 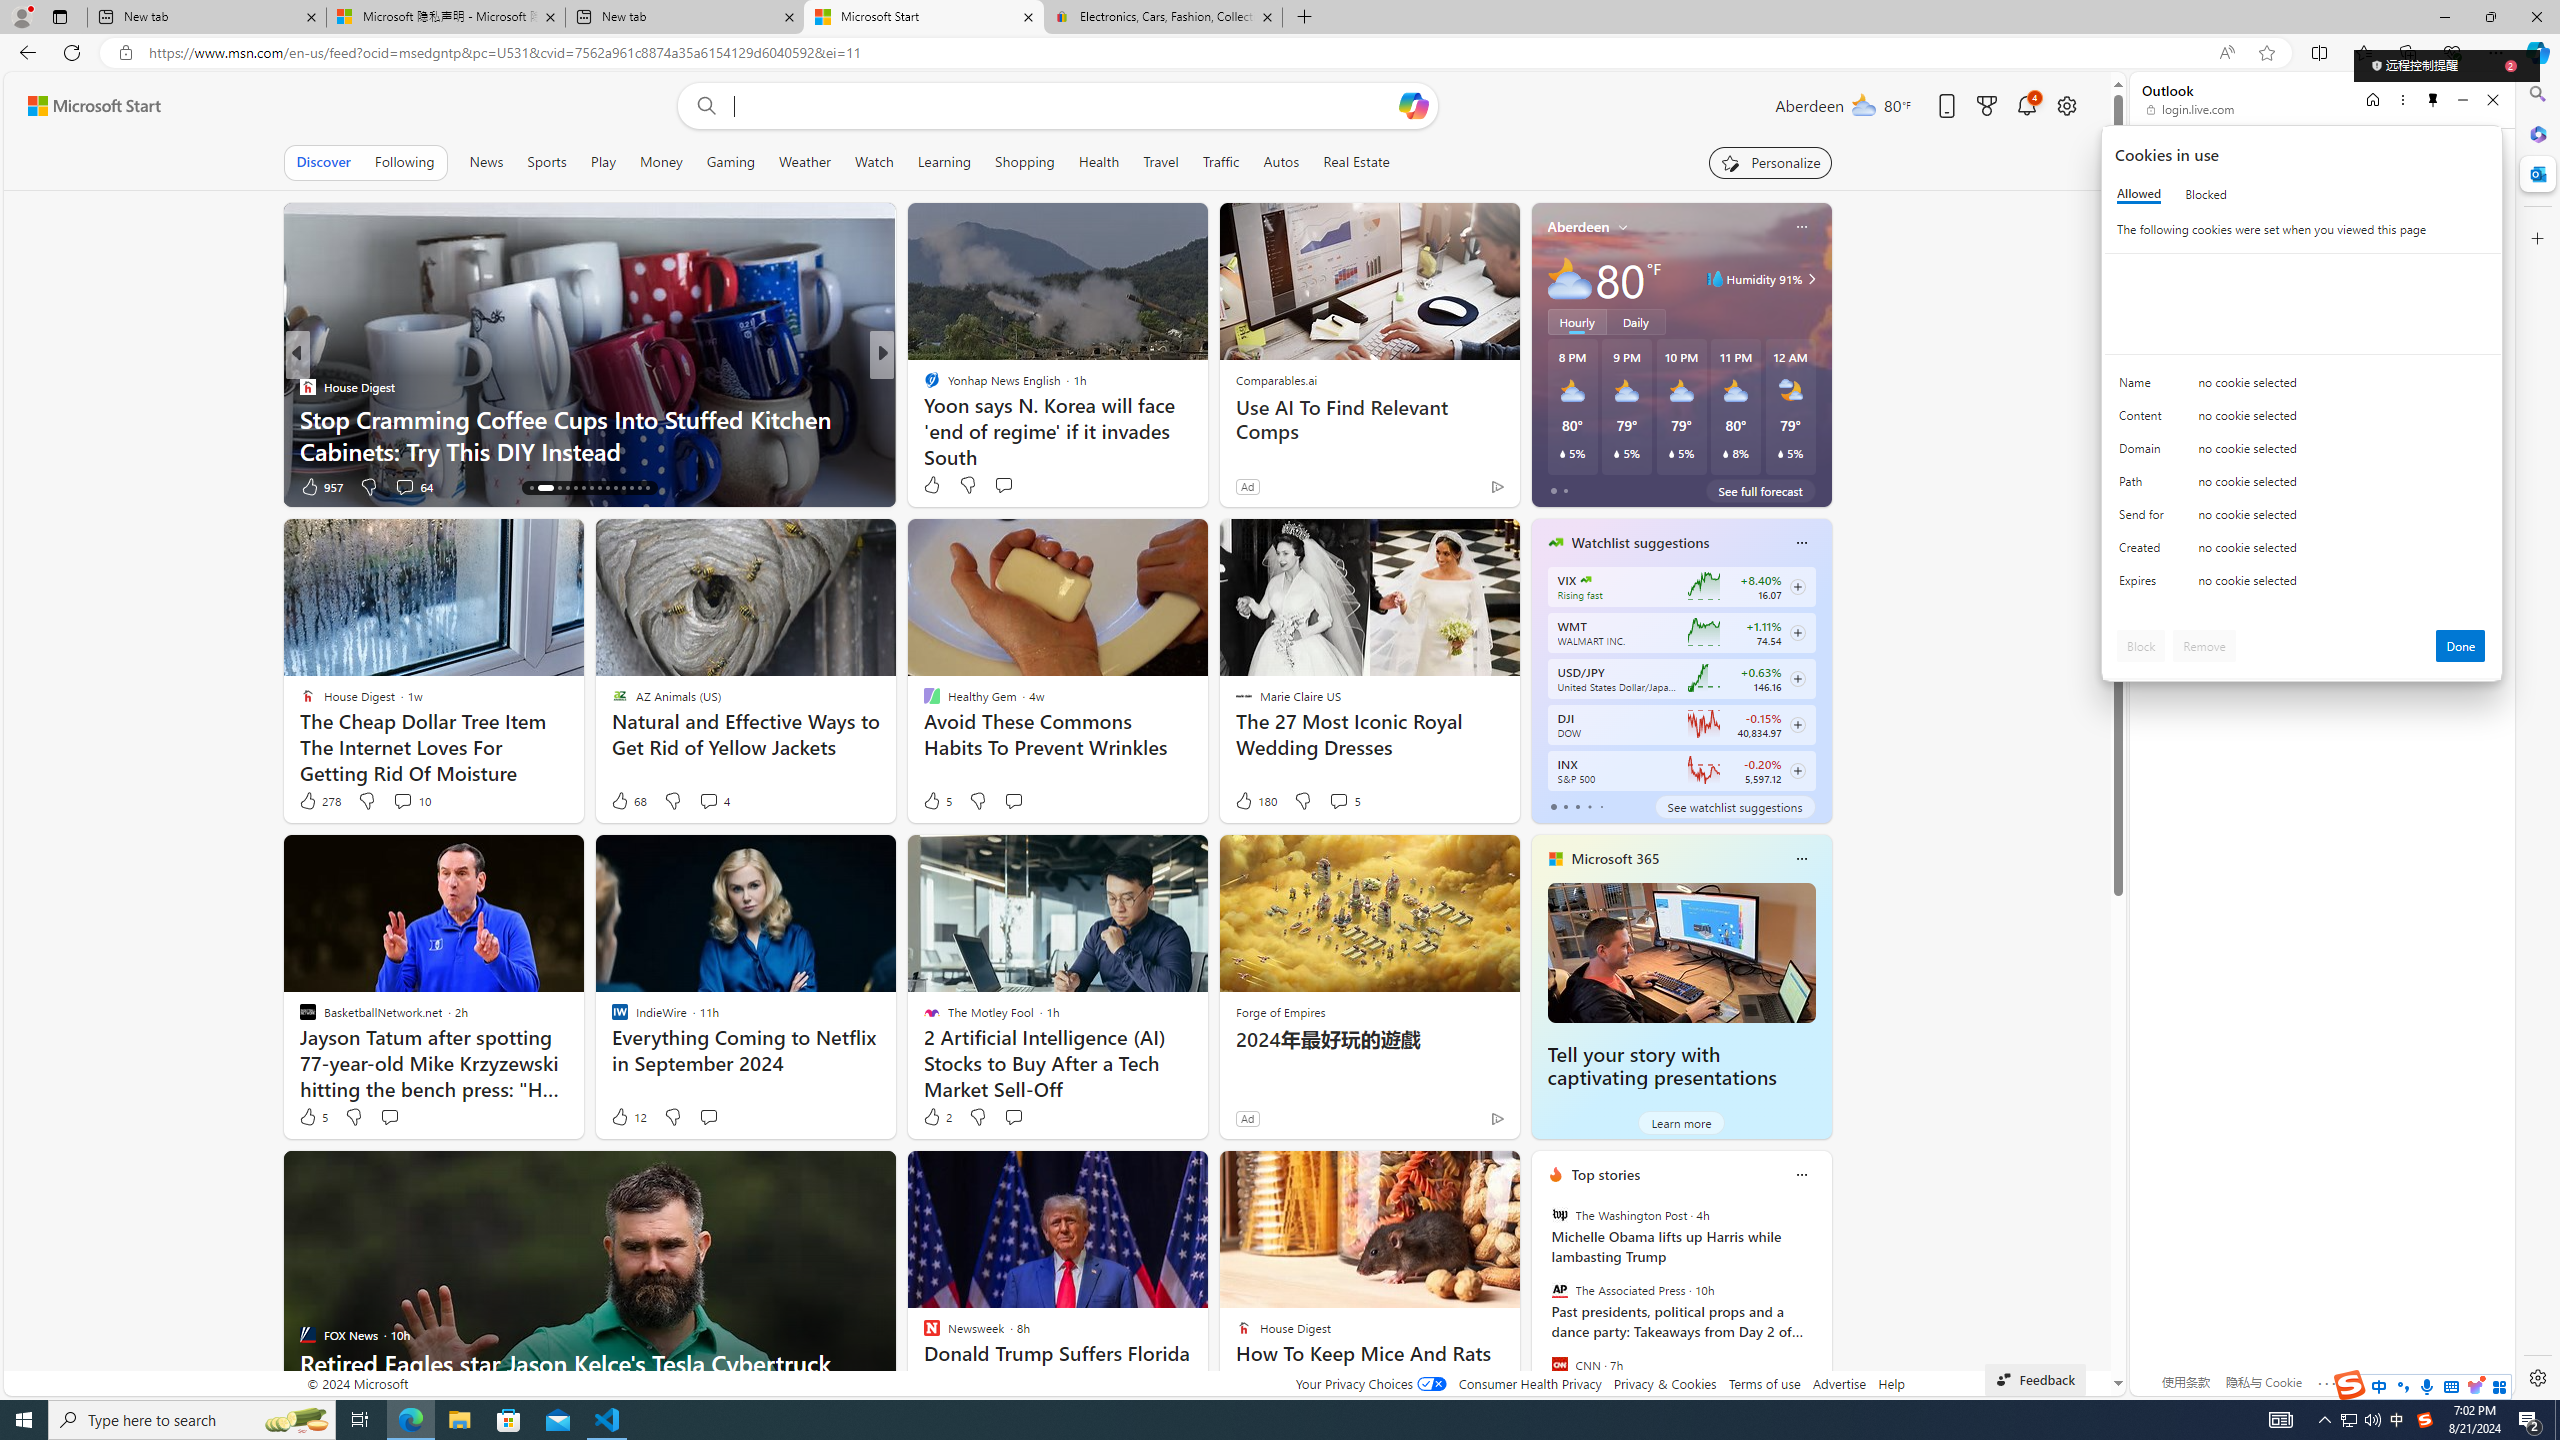 I want to click on Use AI To Find Relevant Comps, so click(x=1369, y=420).